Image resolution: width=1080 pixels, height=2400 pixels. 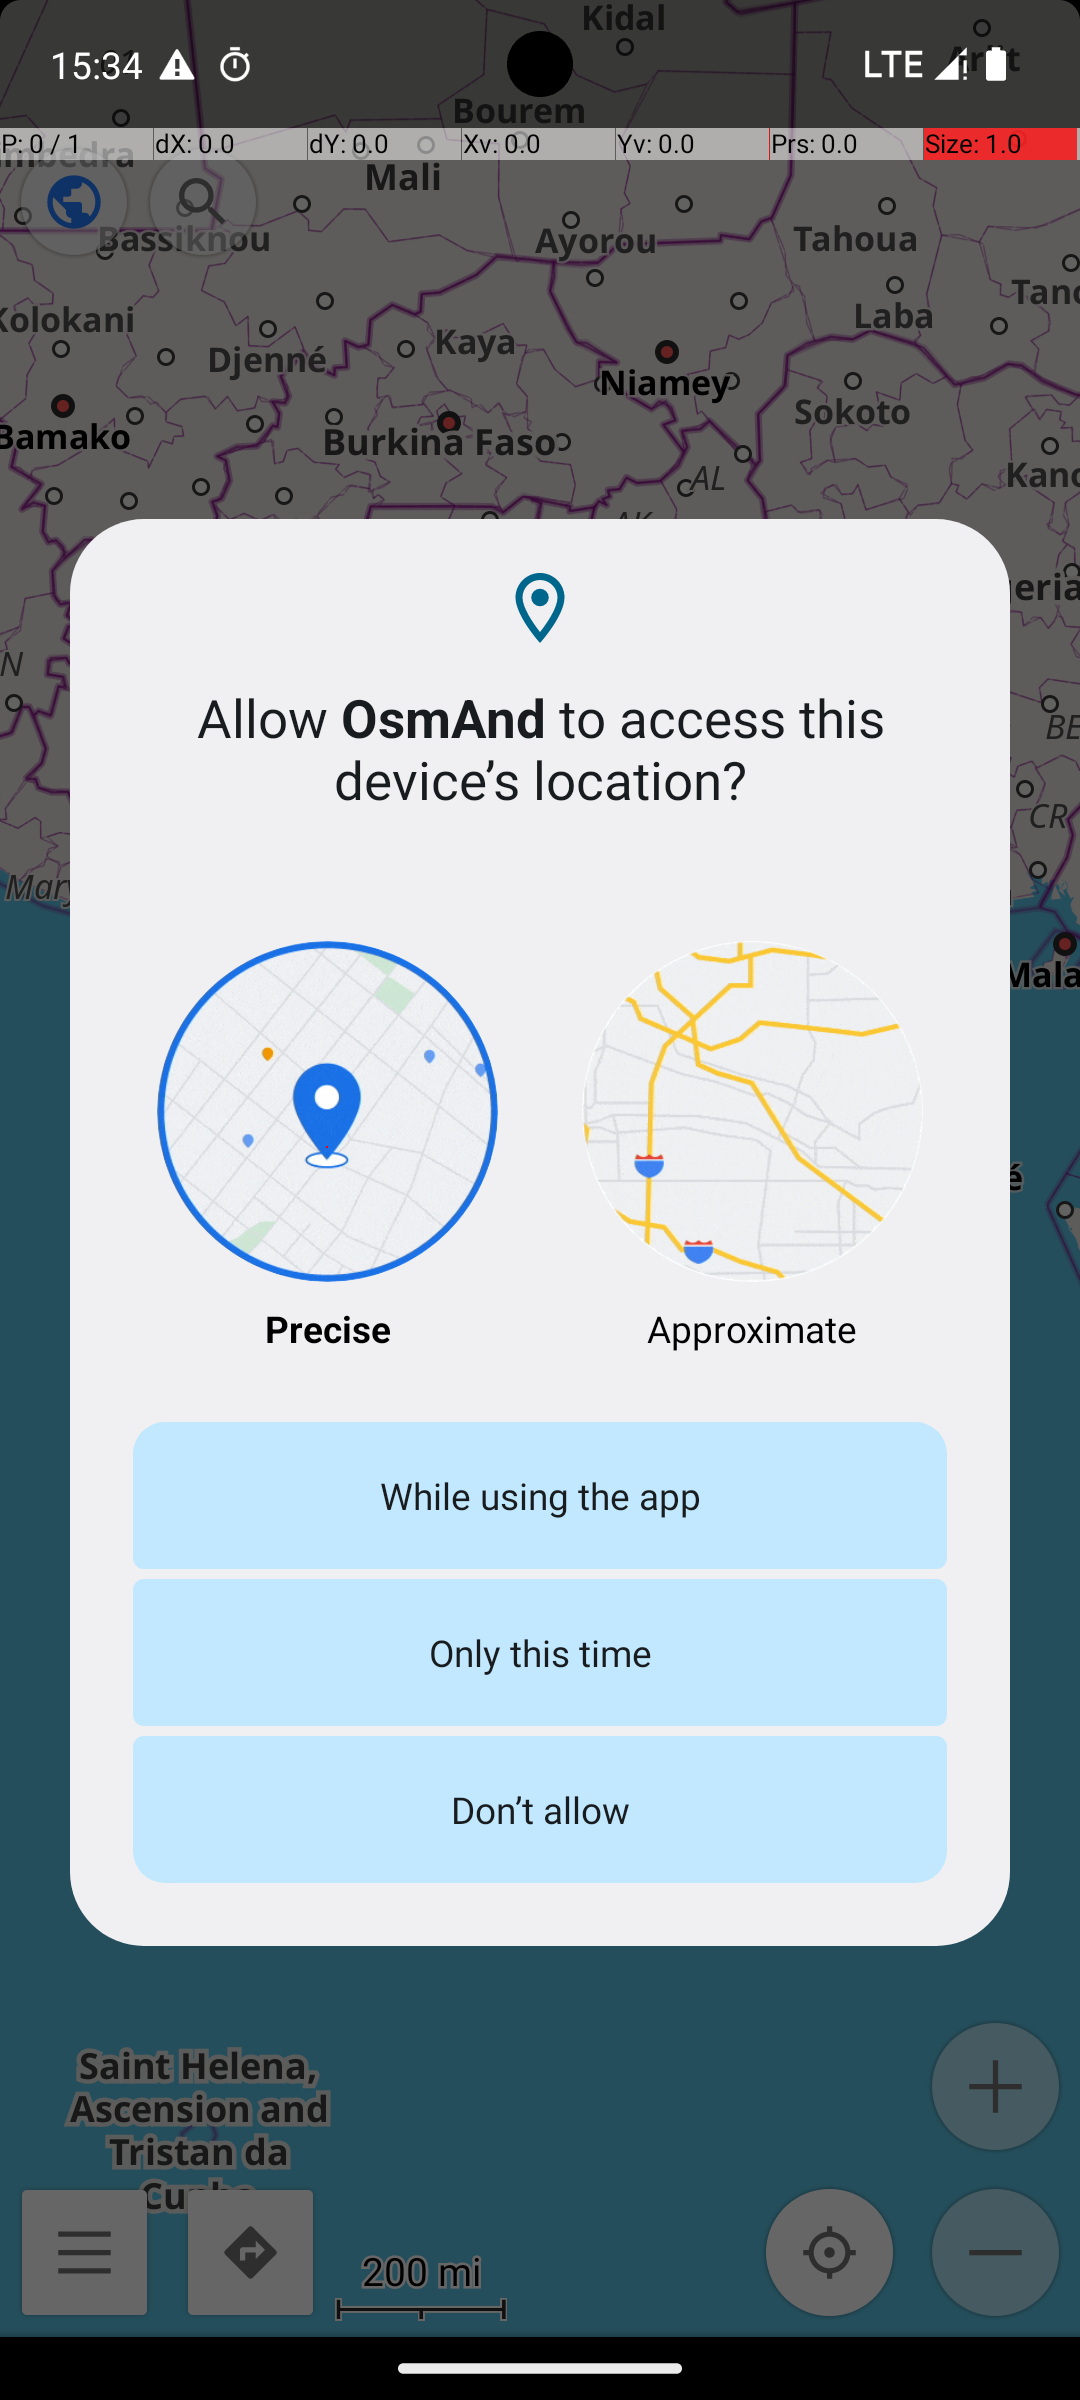 I want to click on Precise, so click(x=328, y=1148).